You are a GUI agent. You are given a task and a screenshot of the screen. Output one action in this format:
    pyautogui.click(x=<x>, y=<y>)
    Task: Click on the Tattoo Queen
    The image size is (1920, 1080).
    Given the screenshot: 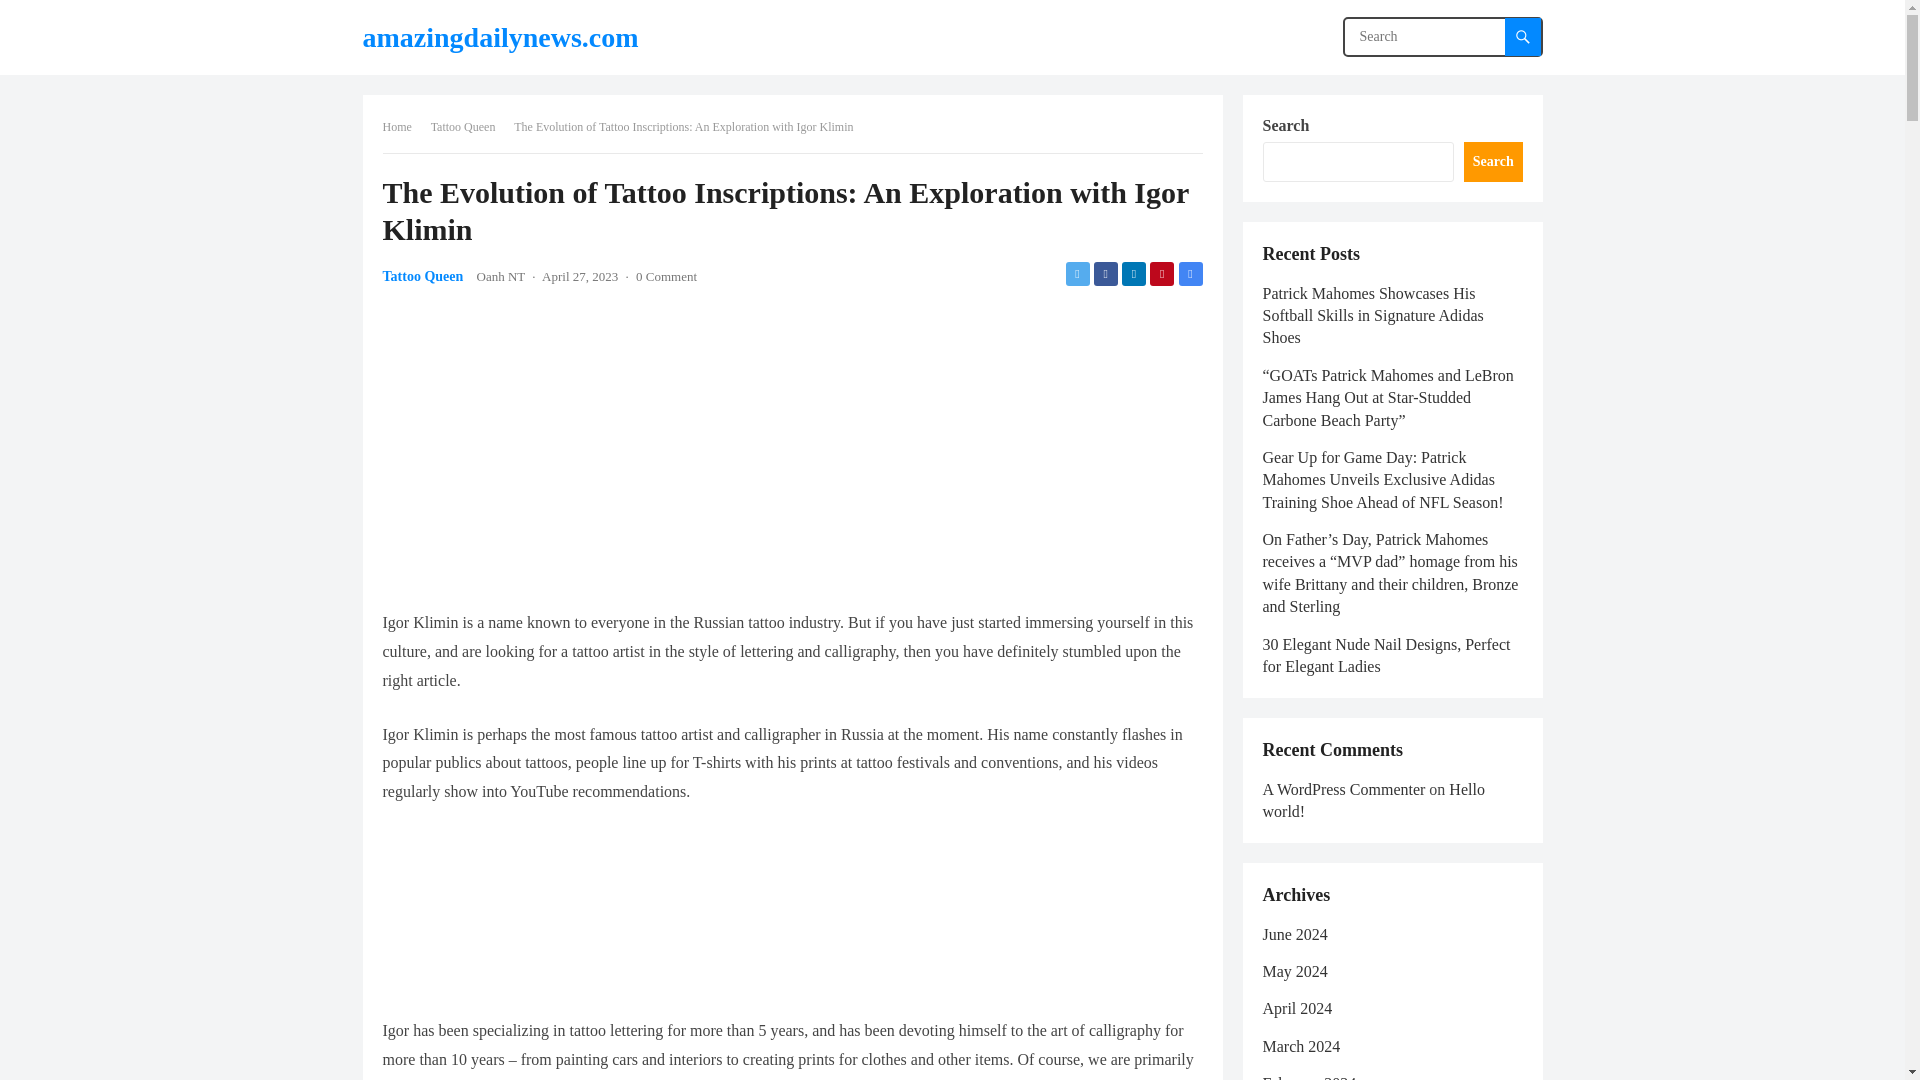 What is the action you would take?
    pyautogui.click(x=470, y=126)
    